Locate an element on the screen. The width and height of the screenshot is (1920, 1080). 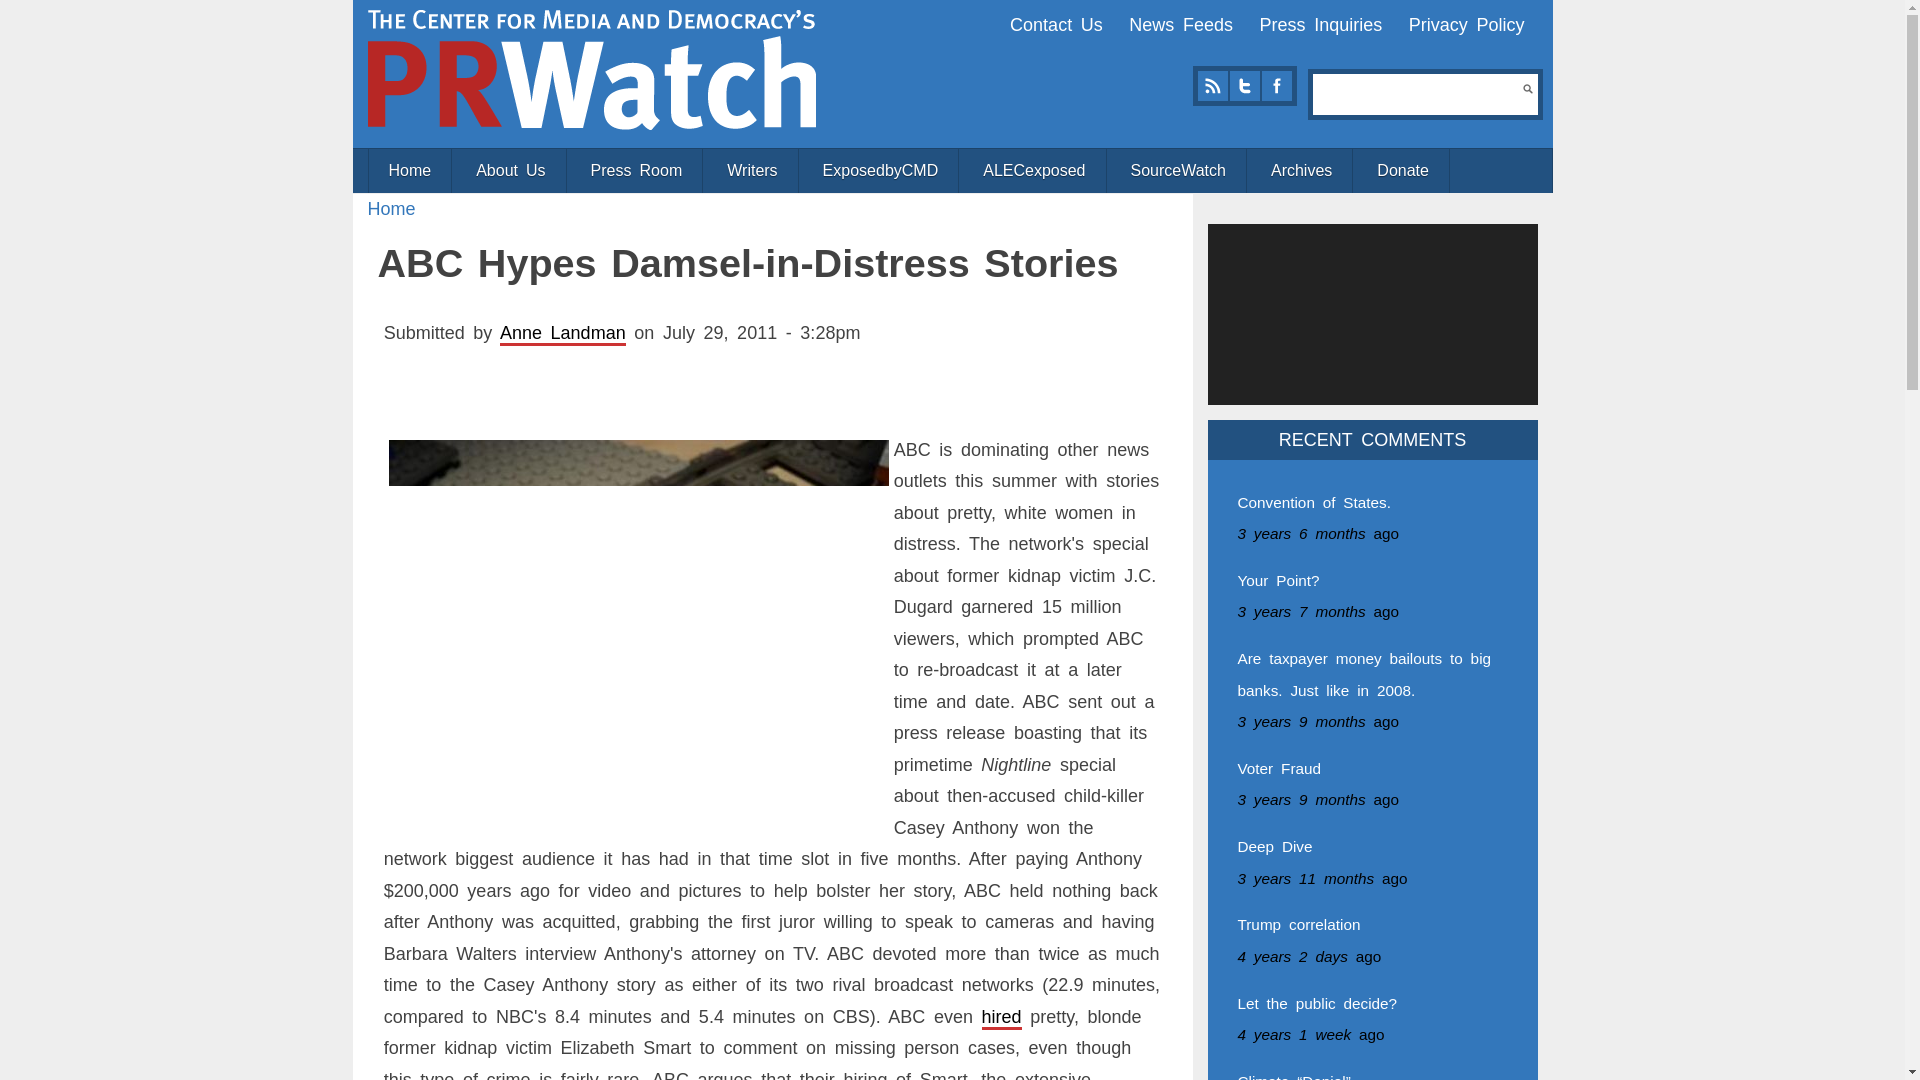
Privacy Policy is located at coordinates (1466, 24).